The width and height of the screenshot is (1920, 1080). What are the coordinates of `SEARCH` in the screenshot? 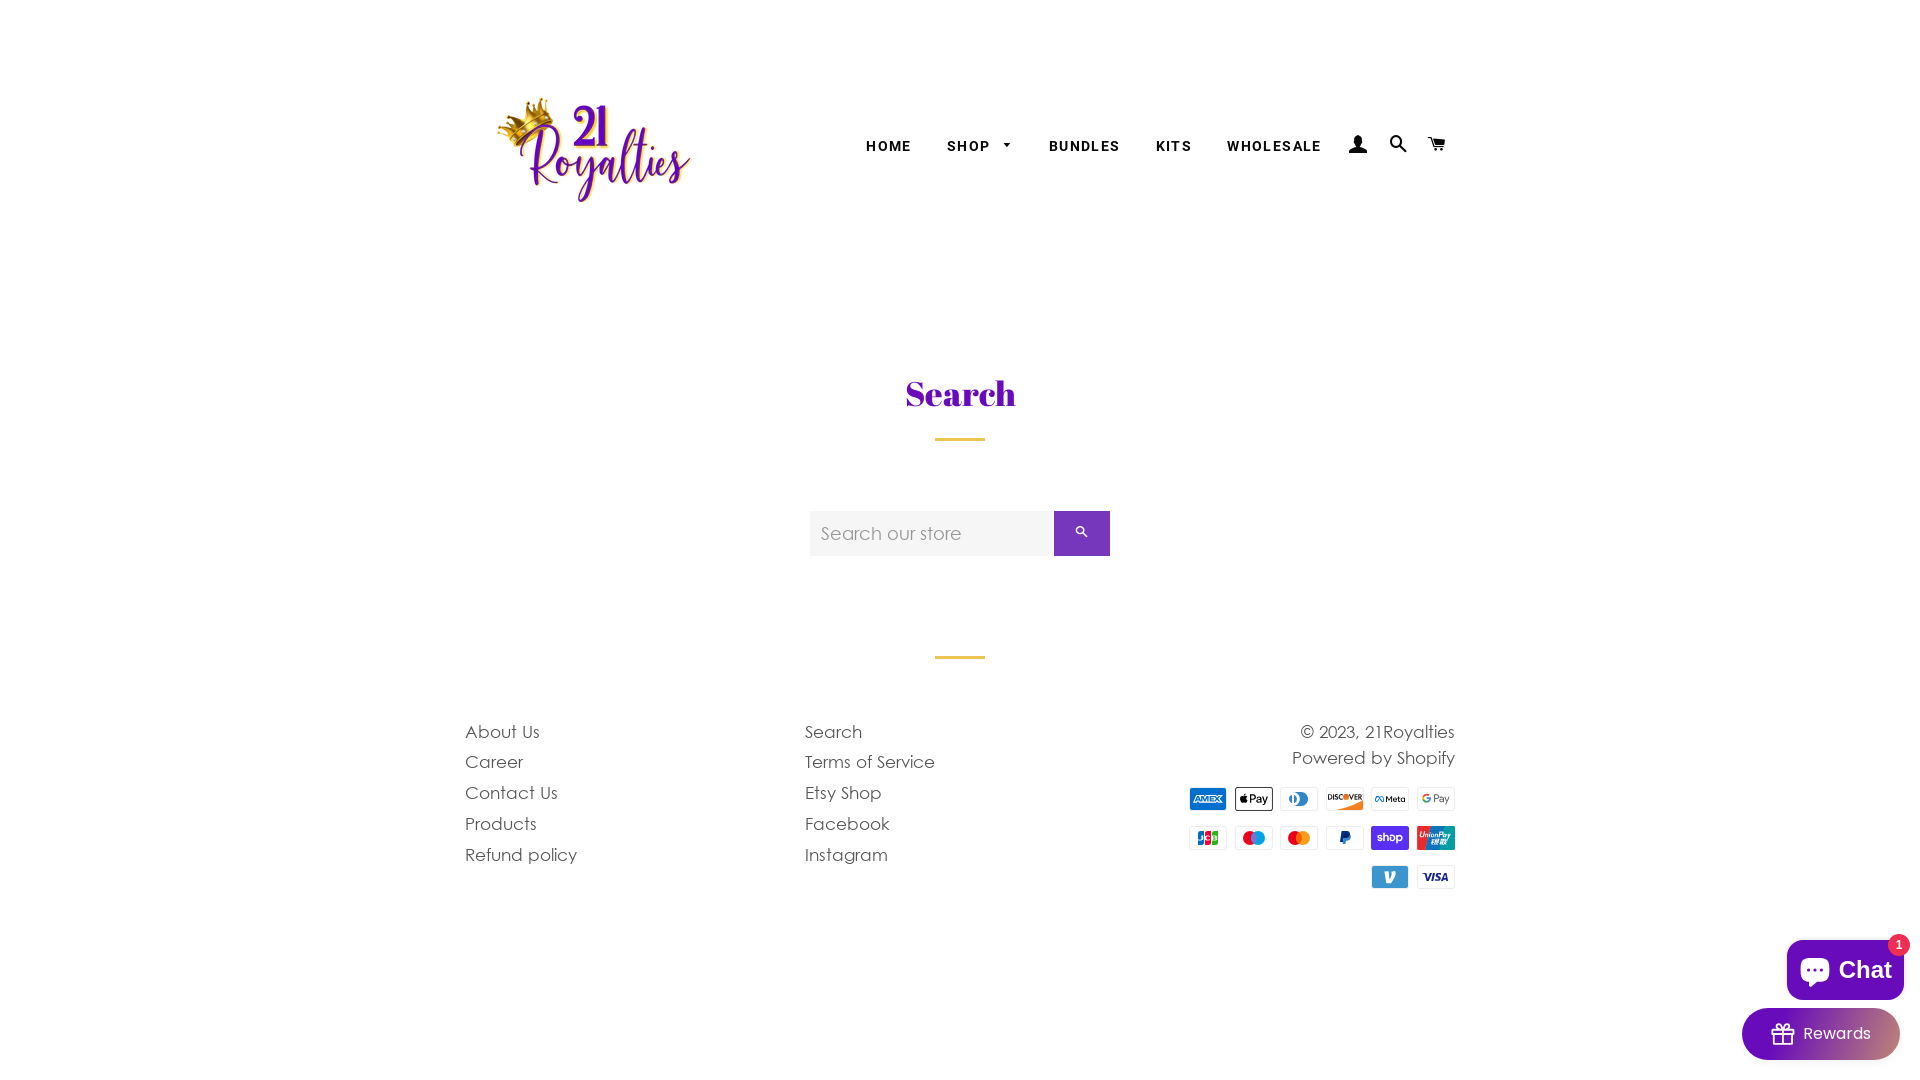 It's located at (1398, 145).